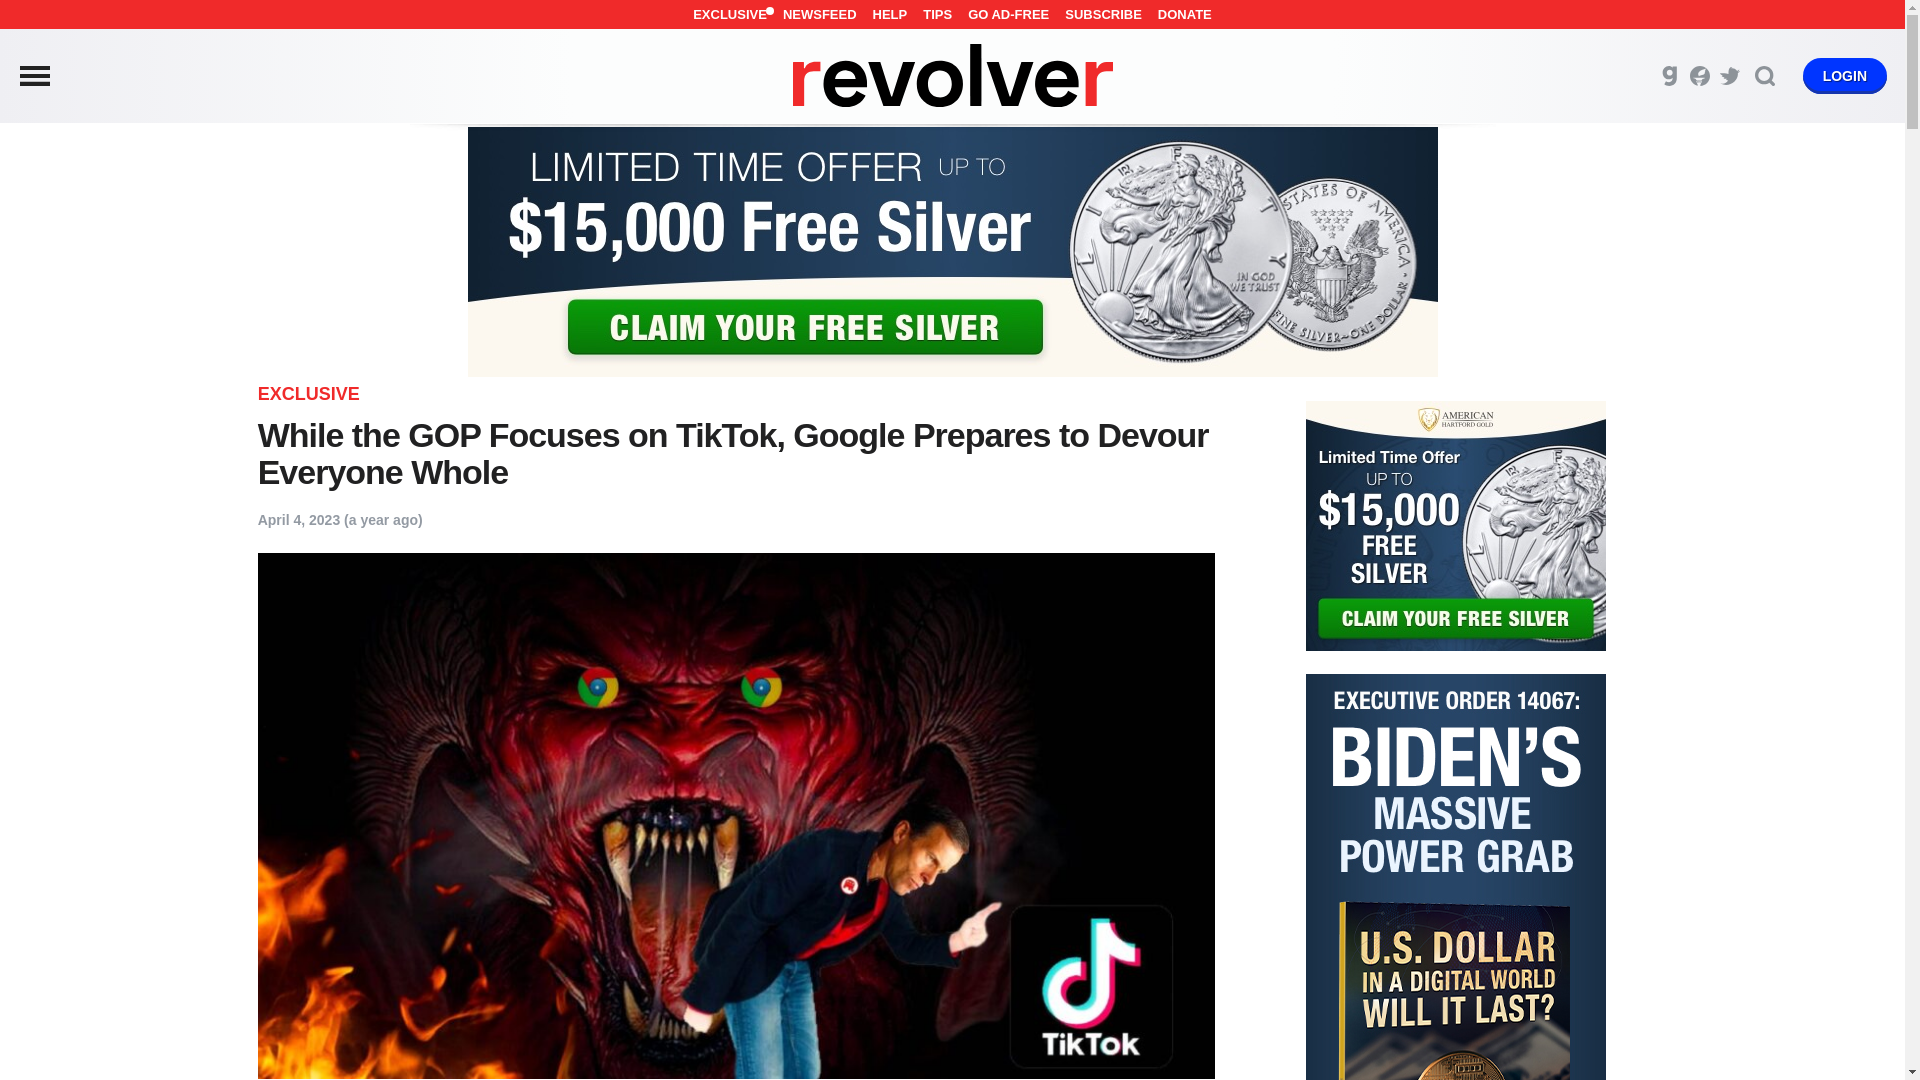 The width and height of the screenshot is (1920, 1080). I want to click on Gab, so click(1670, 76).